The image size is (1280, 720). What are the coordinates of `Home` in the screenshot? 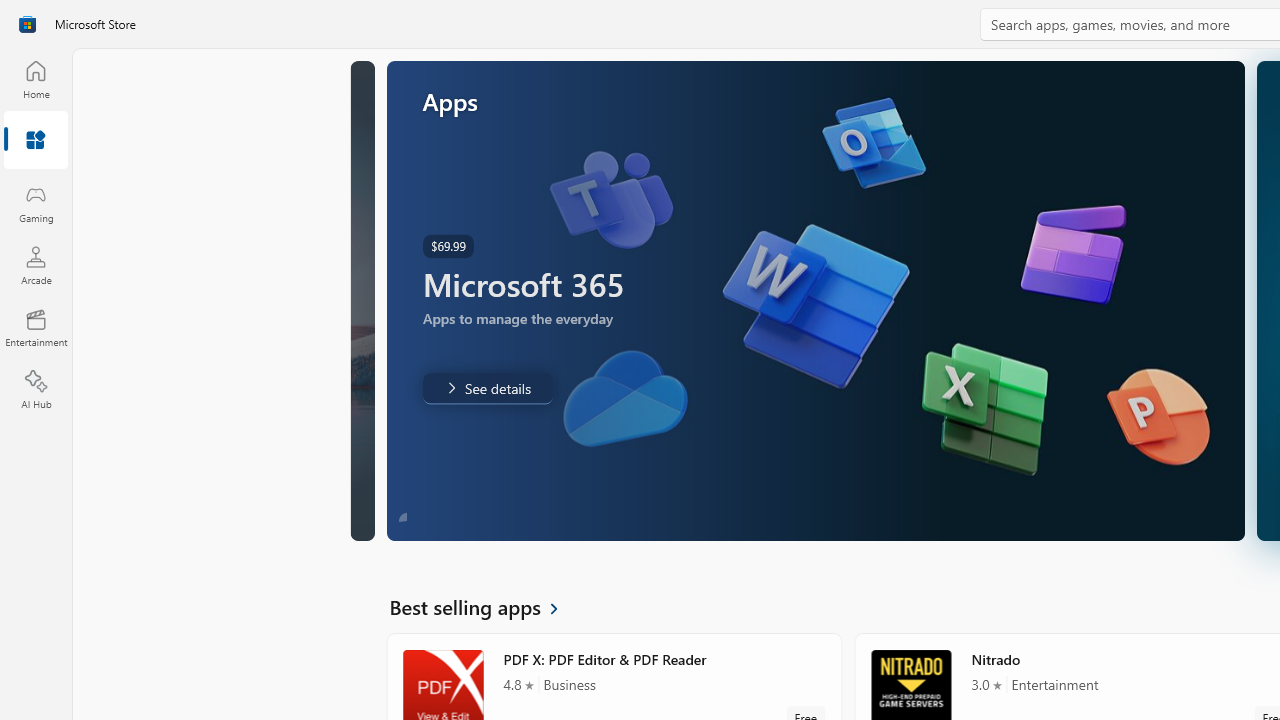 It's located at (36, 79).